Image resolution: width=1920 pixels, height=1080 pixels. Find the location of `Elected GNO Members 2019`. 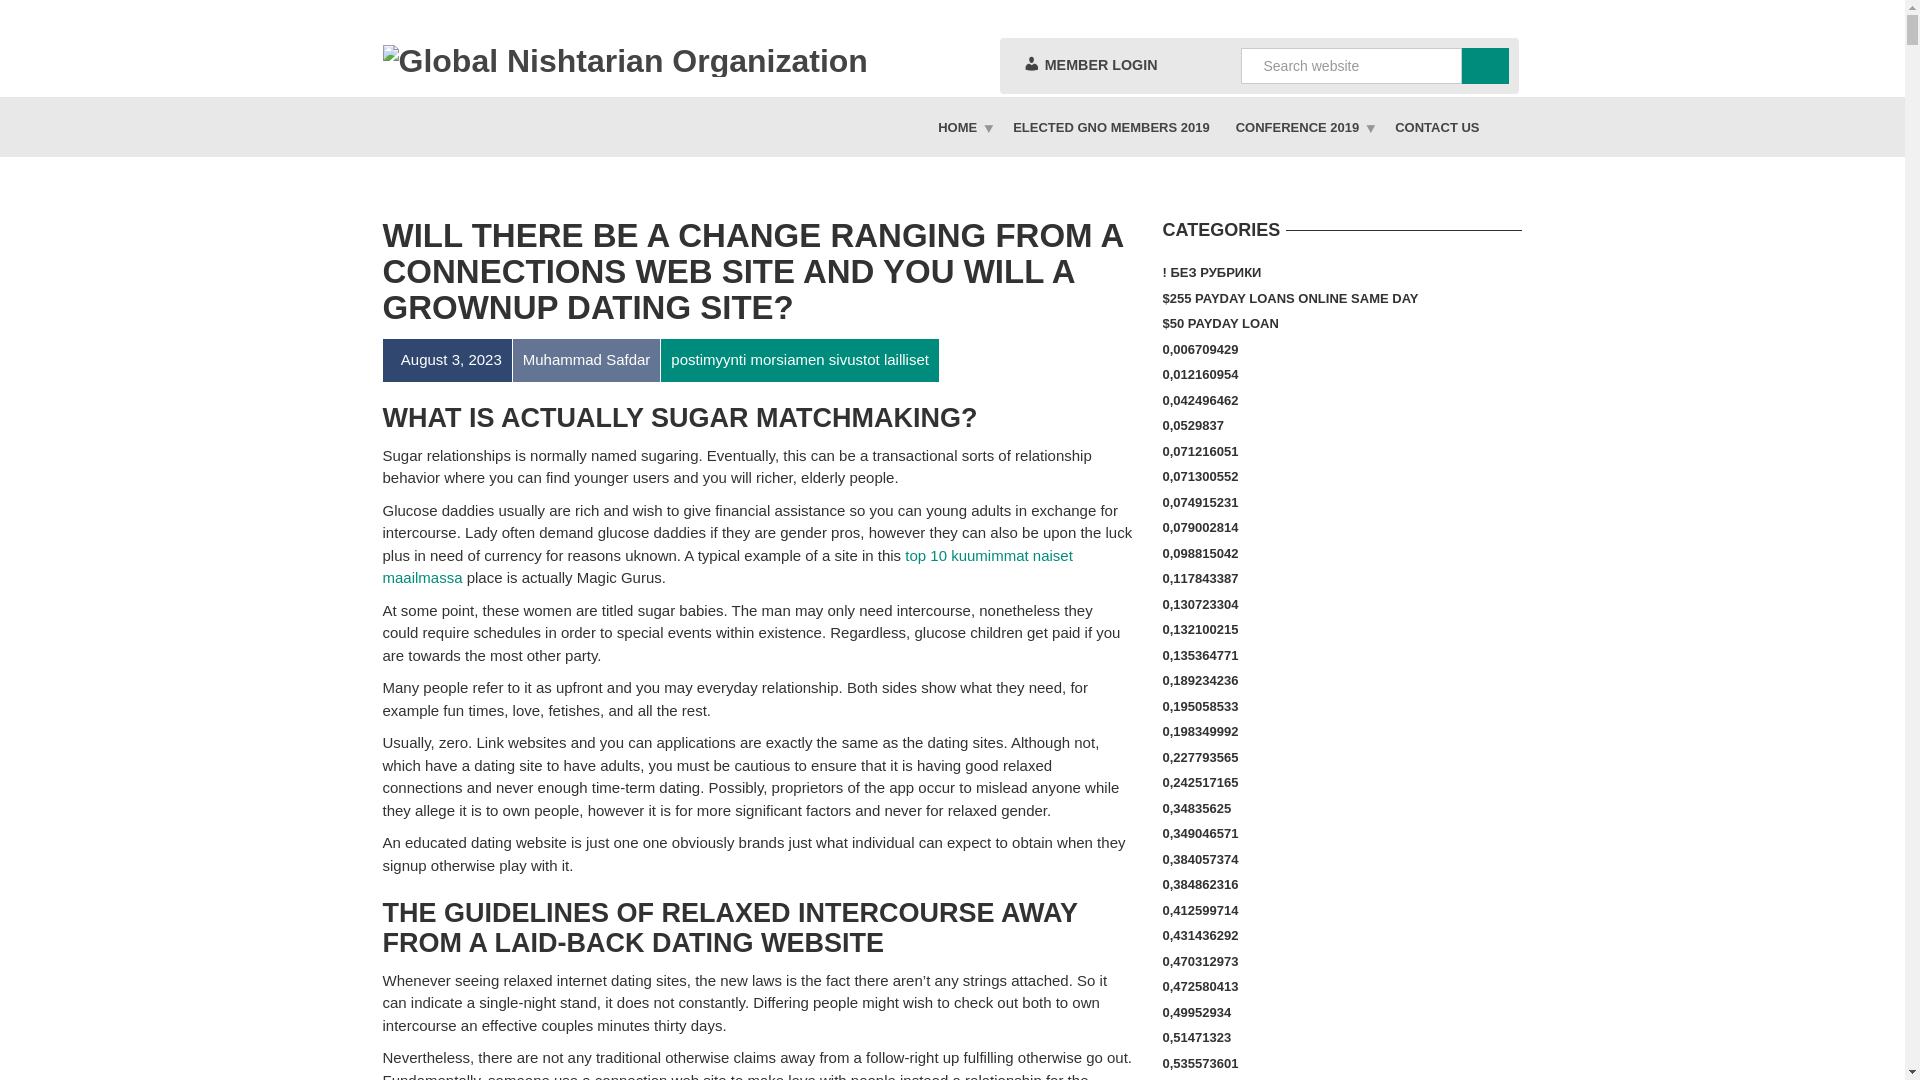

Elected GNO Members 2019 is located at coordinates (1112, 127).